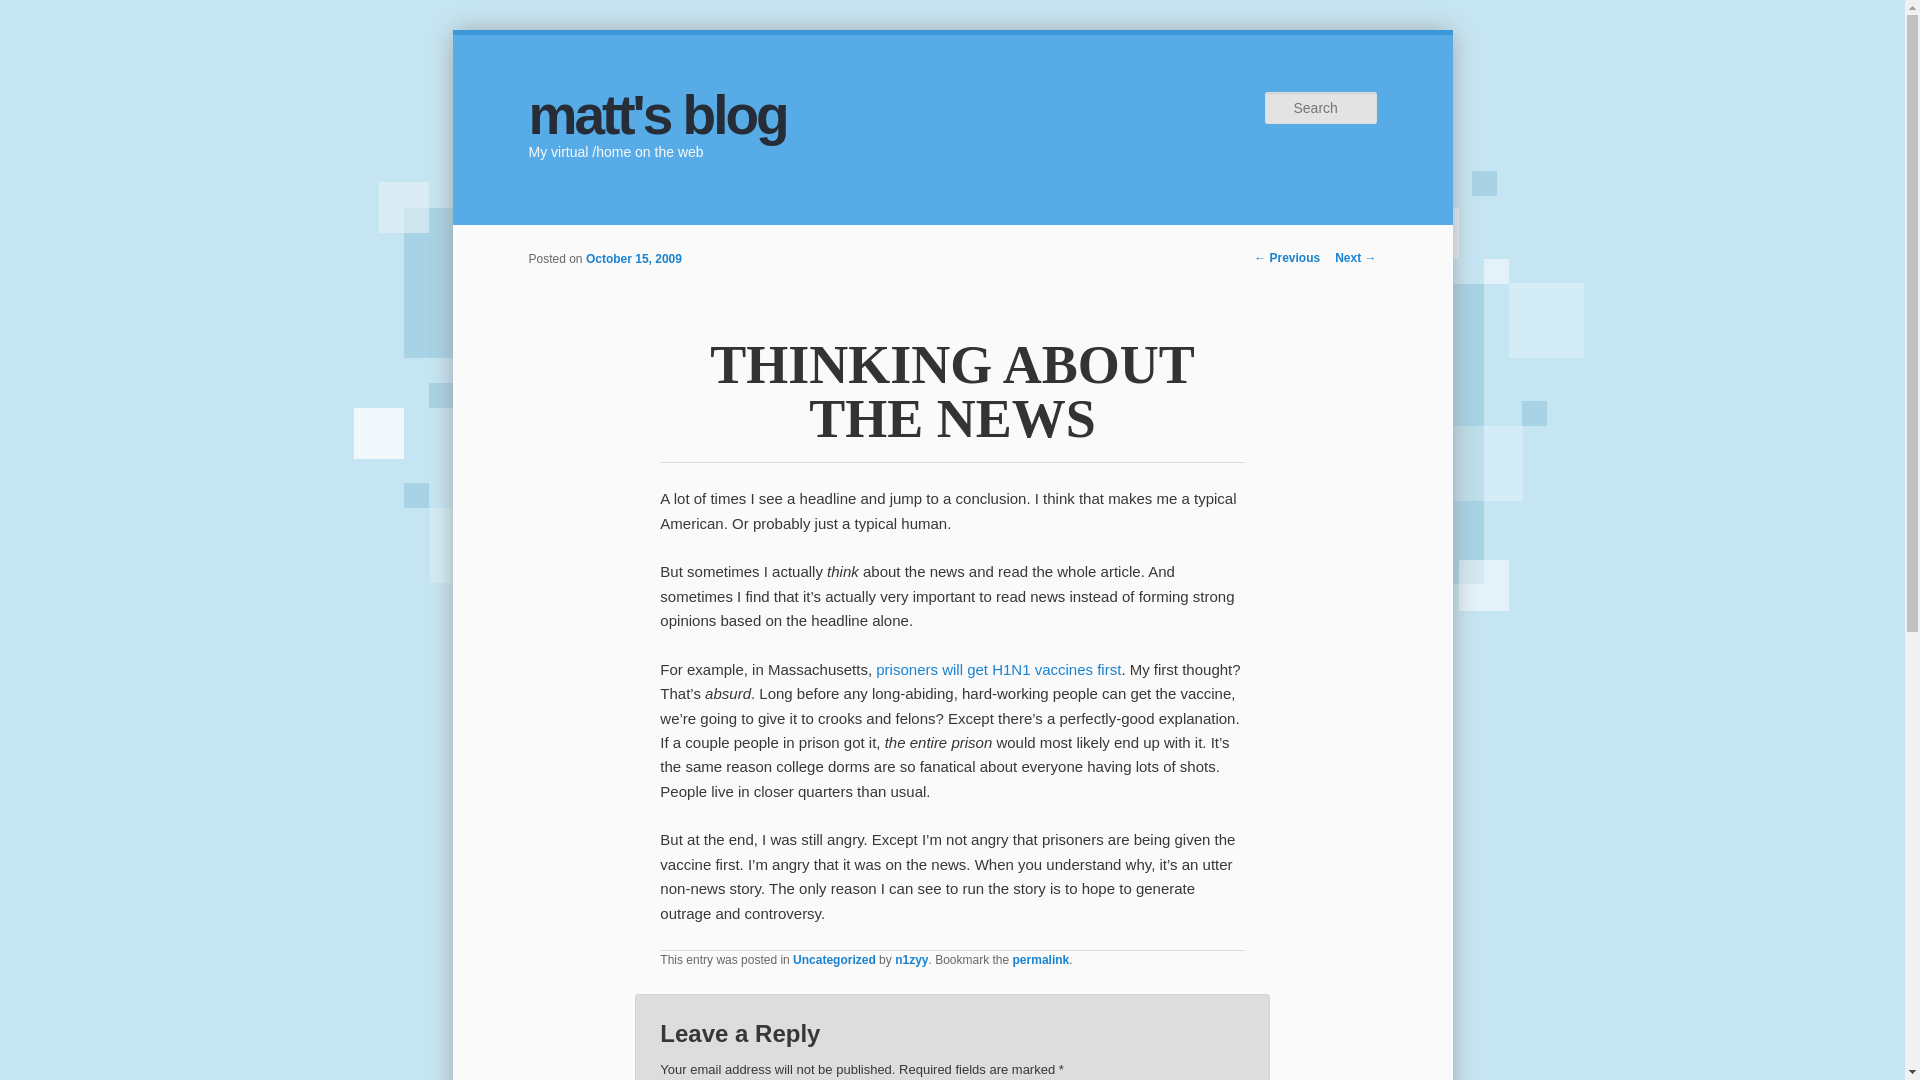 This screenshot has width=1920, height=1080. I want to click on 8:18 pm, so click(633, 258).